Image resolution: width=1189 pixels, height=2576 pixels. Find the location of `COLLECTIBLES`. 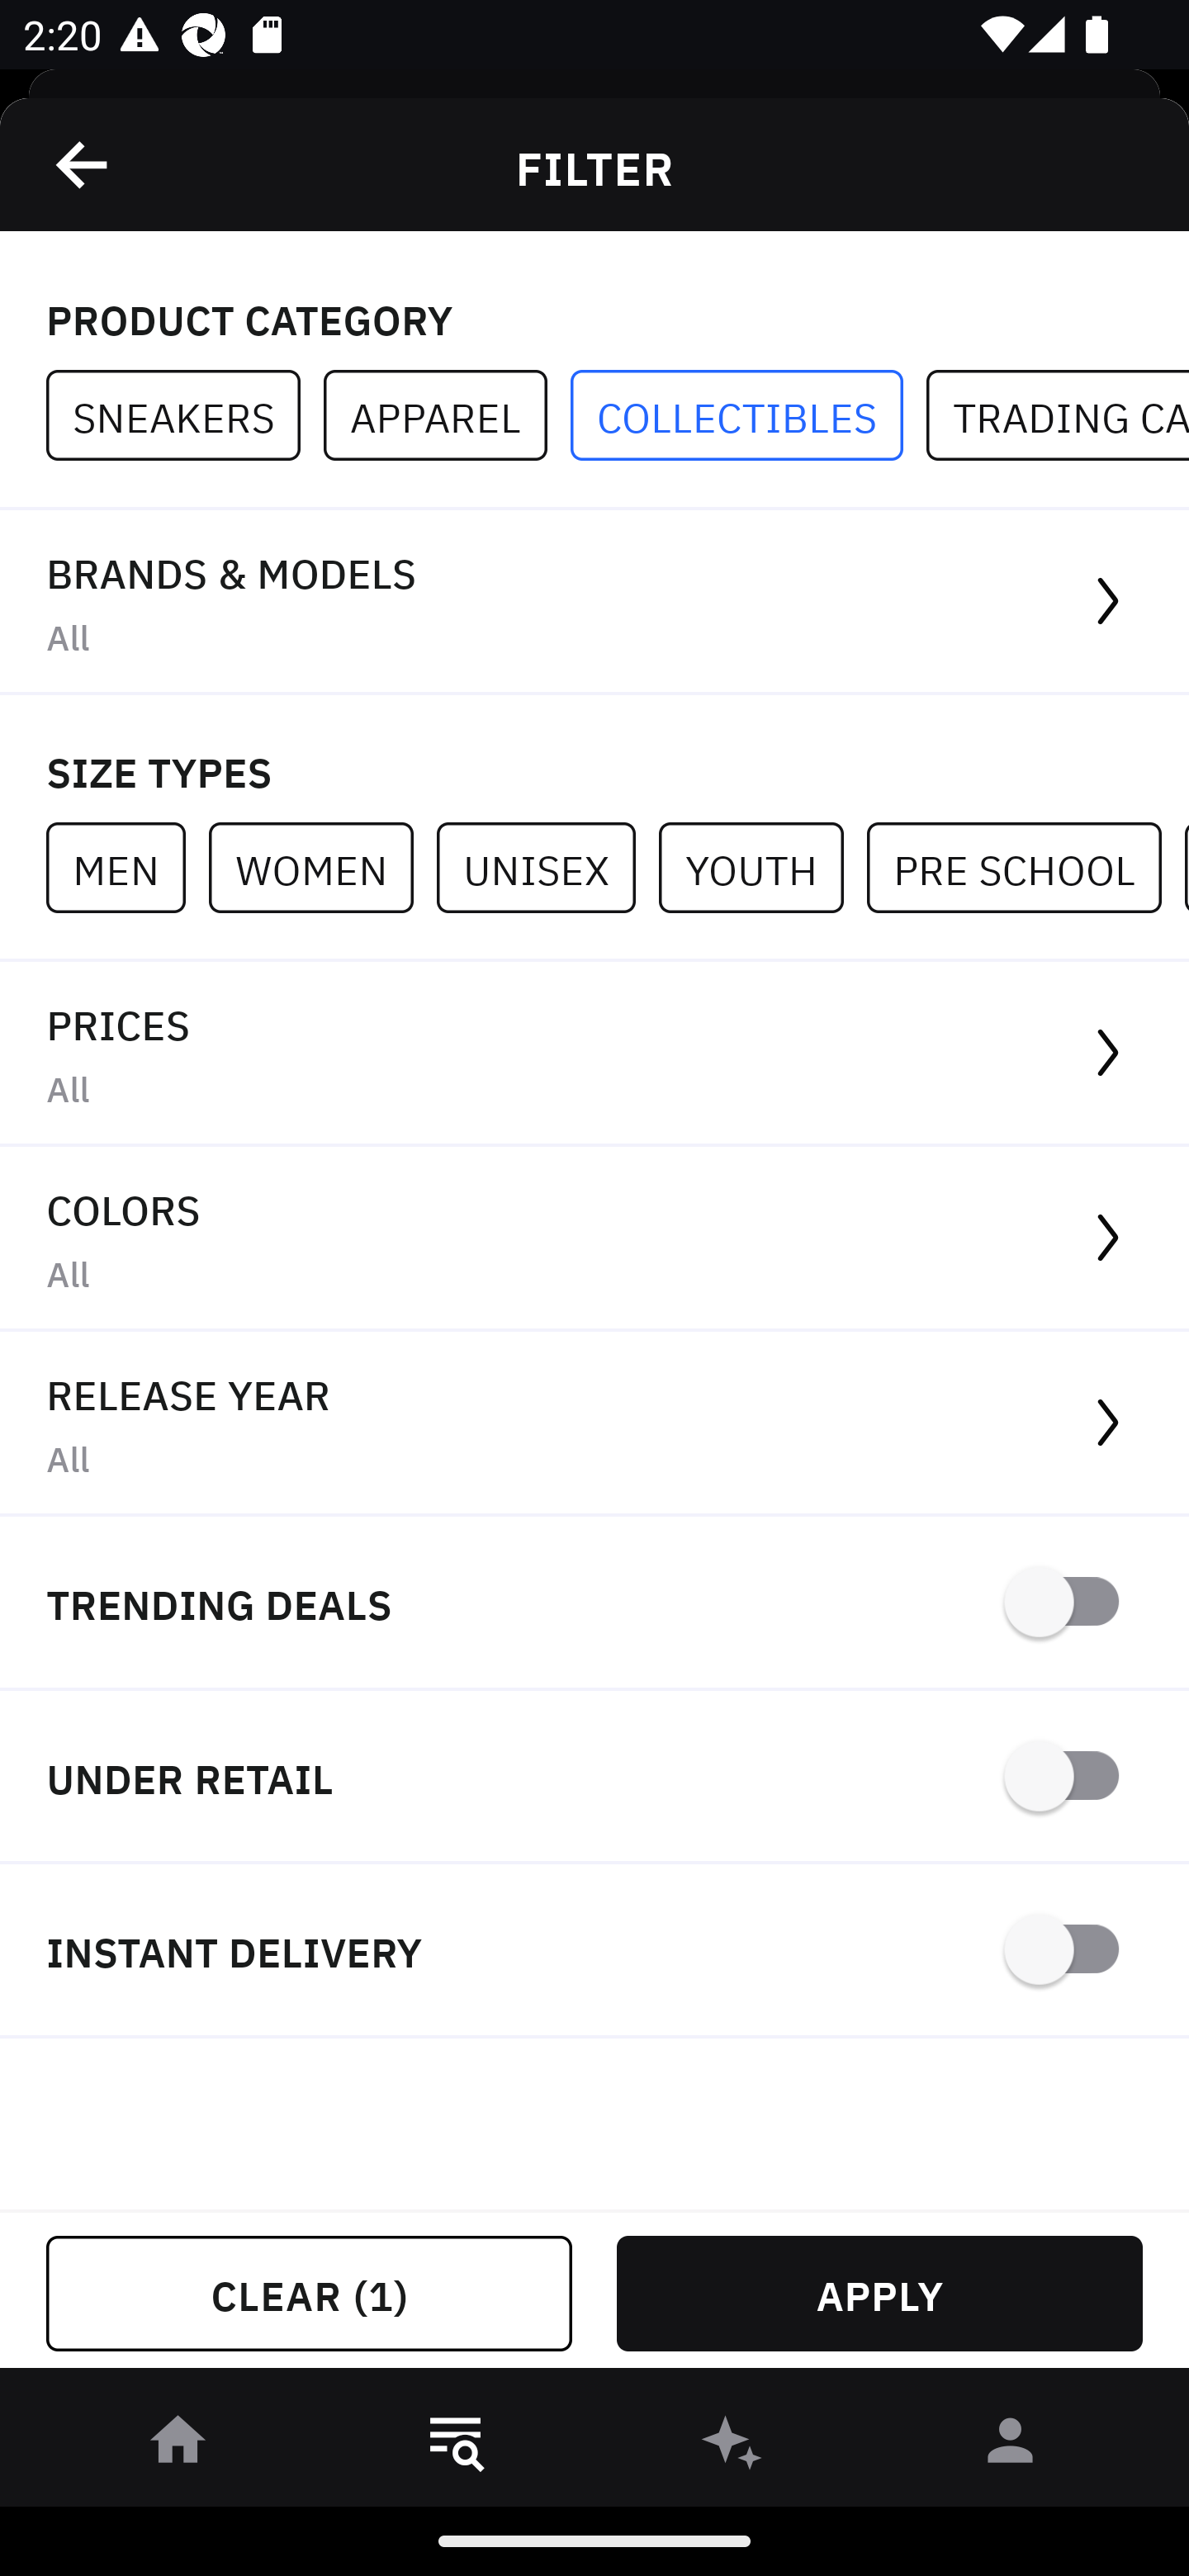

COLLECTIBLES is located at coordinates (748, 416).